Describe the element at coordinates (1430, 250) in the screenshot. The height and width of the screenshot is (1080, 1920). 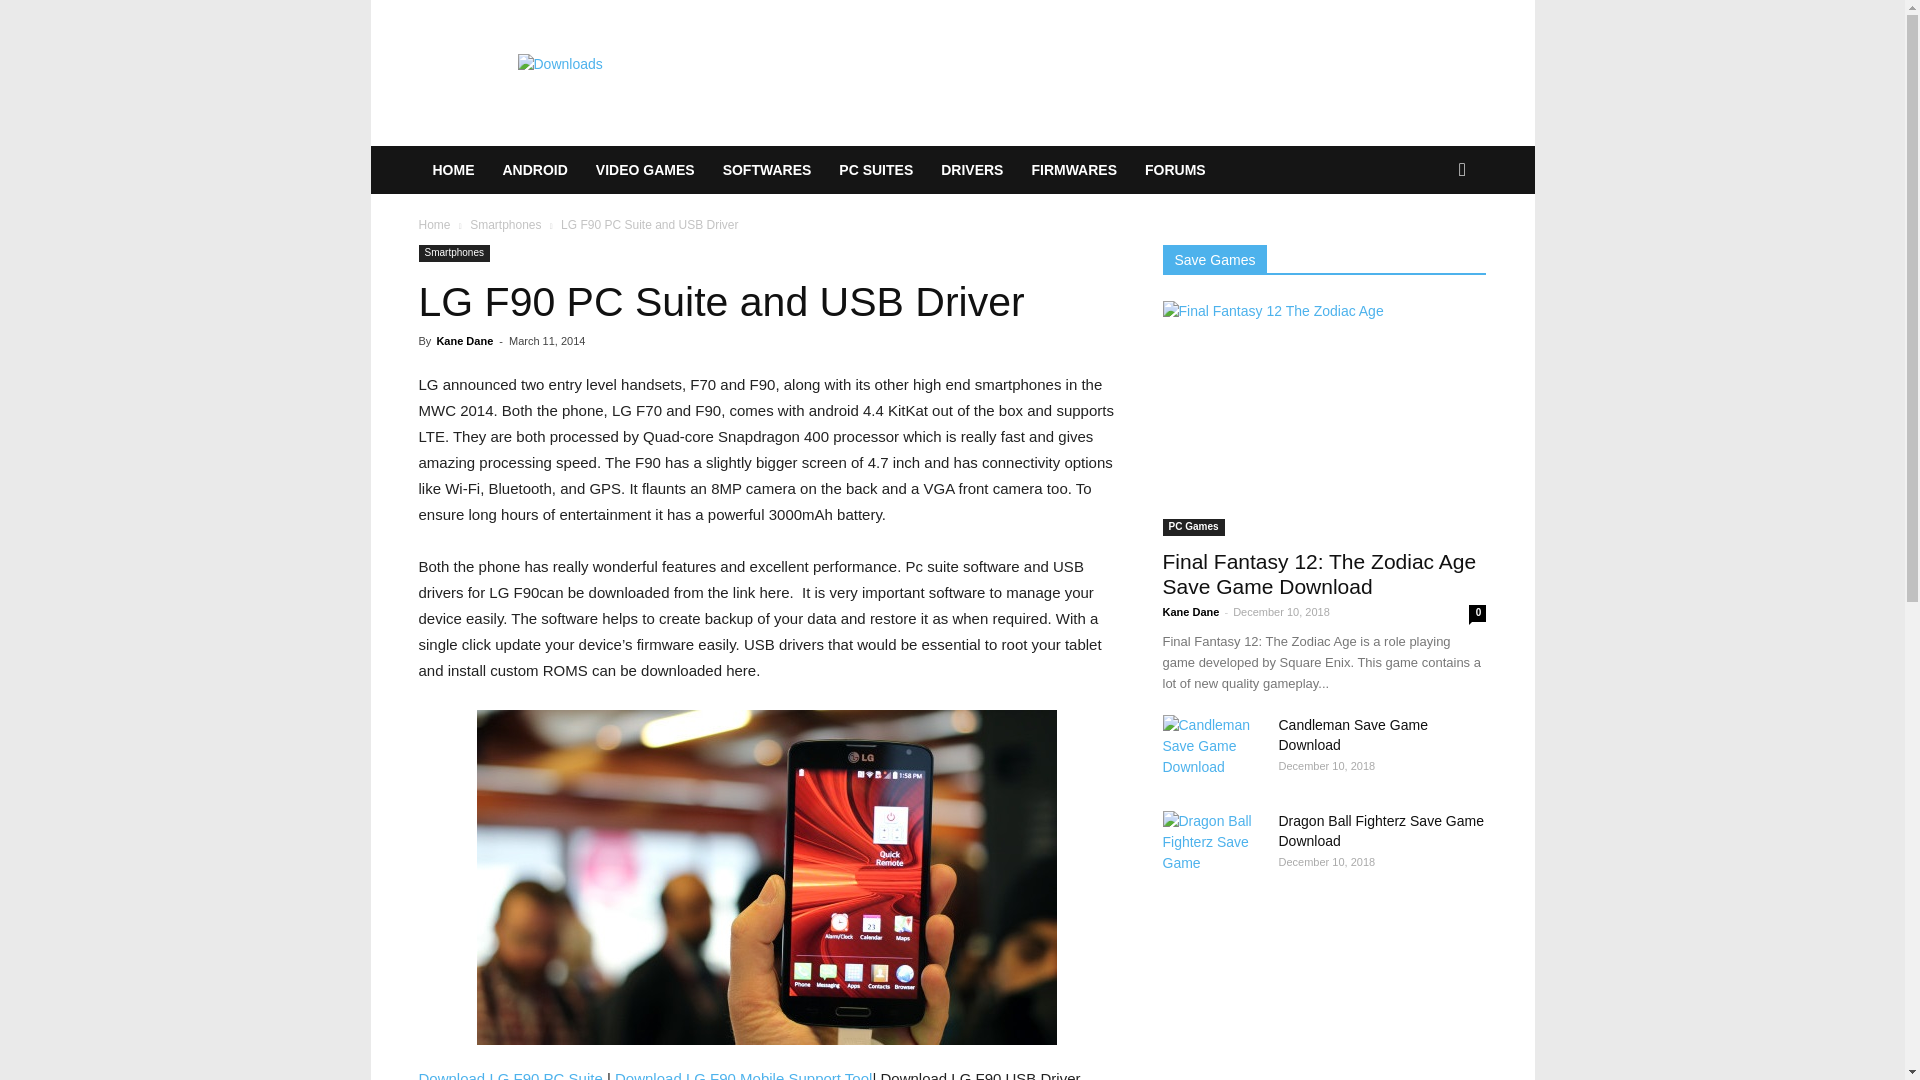
I see `Search` at that location.